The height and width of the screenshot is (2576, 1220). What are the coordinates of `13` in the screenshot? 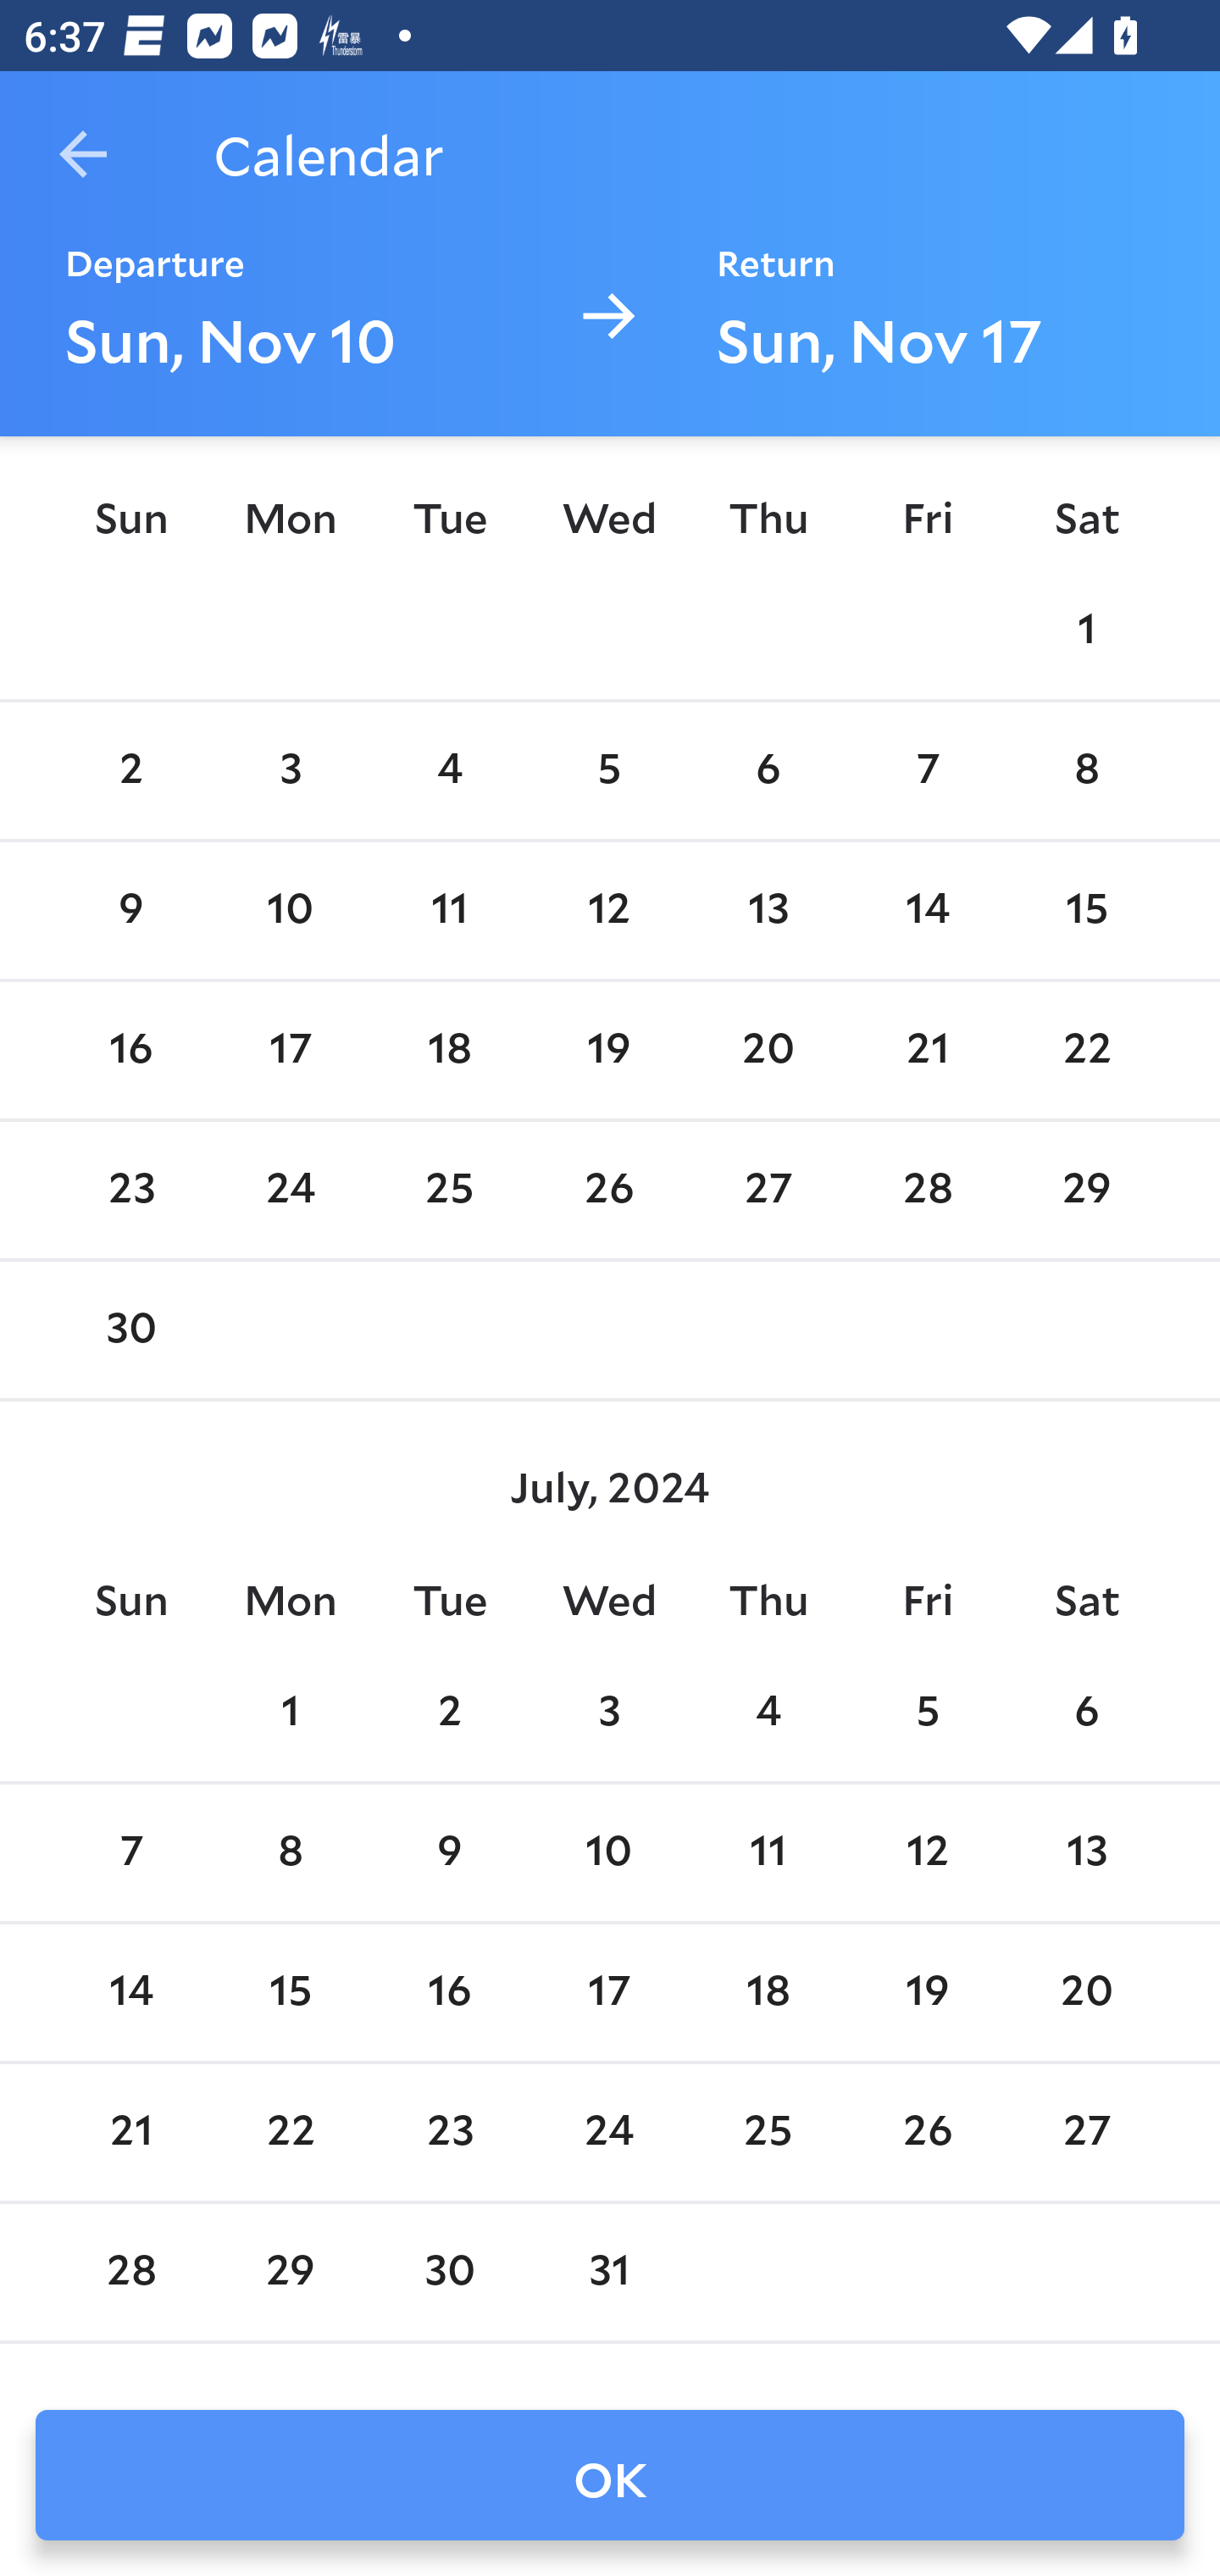 It's located at (768, 912).